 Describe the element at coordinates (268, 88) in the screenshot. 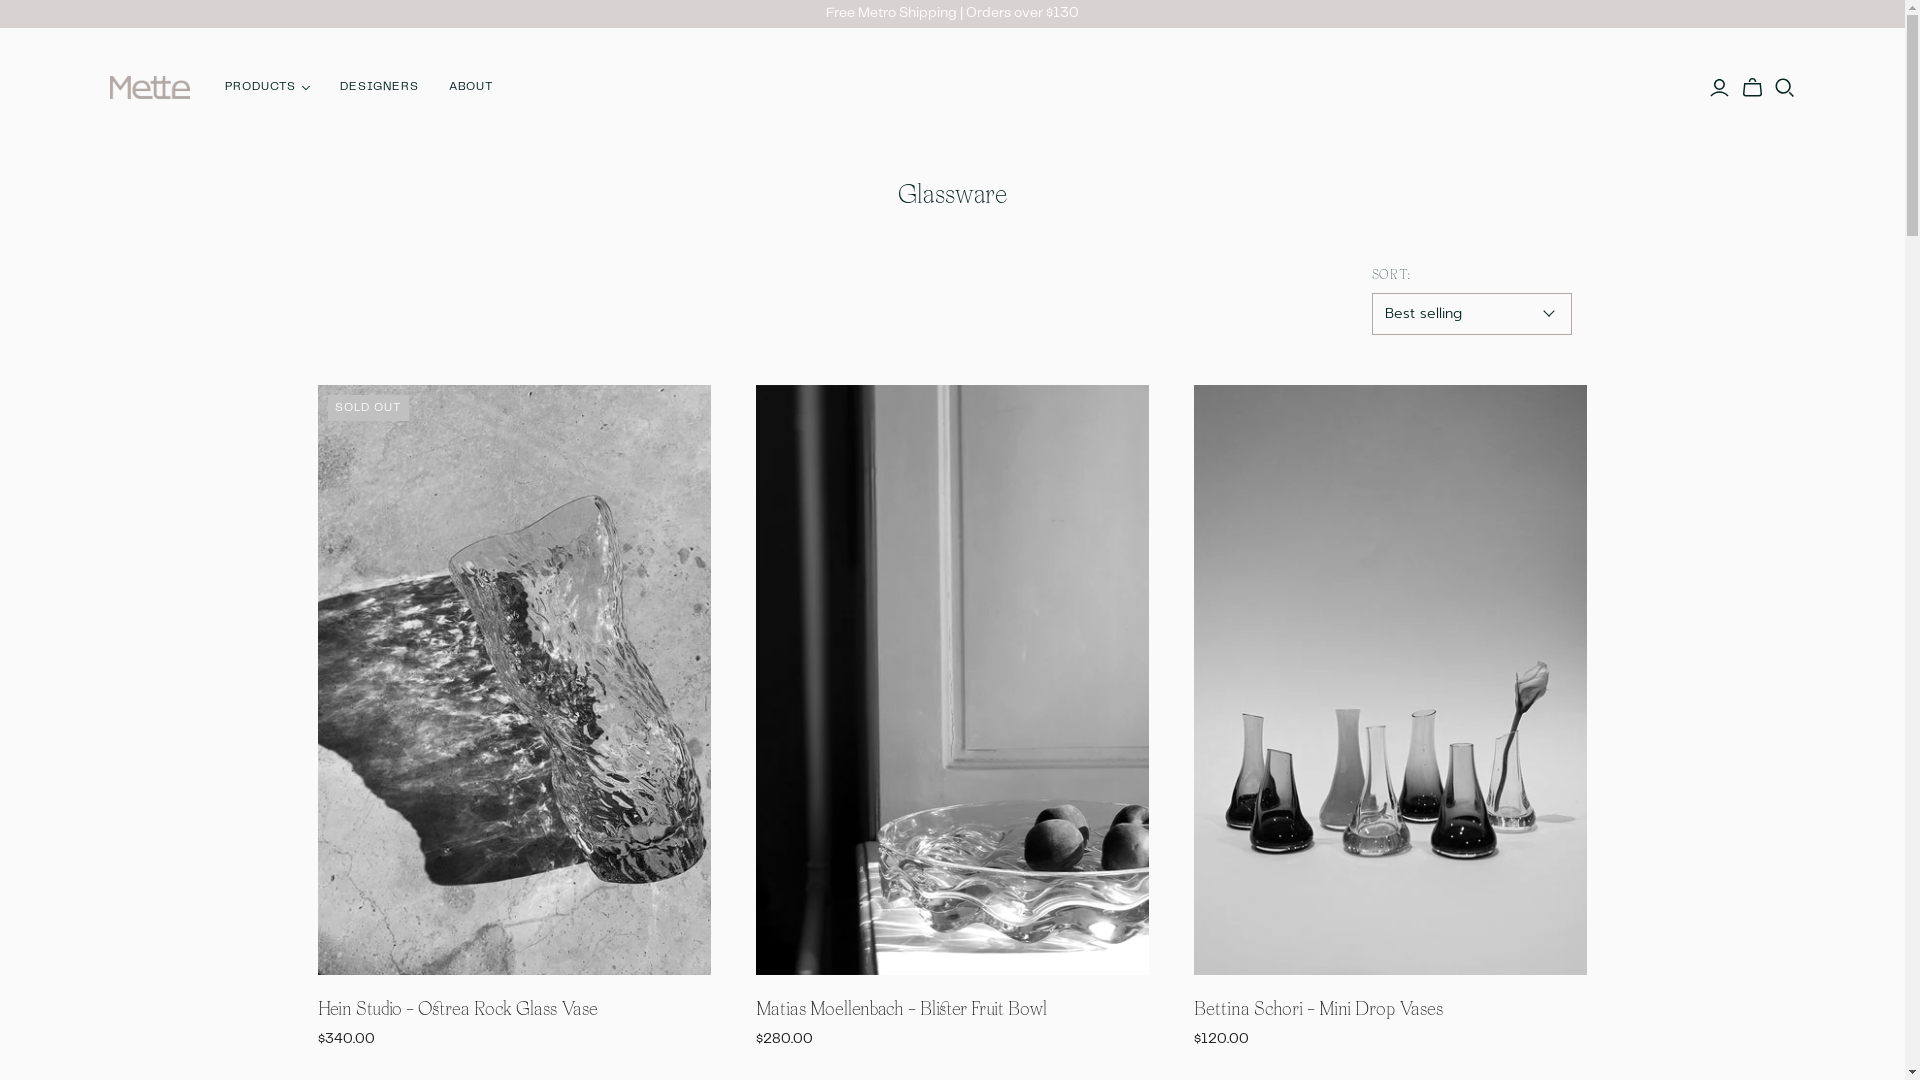

I see `PRODUCTS` at that location.